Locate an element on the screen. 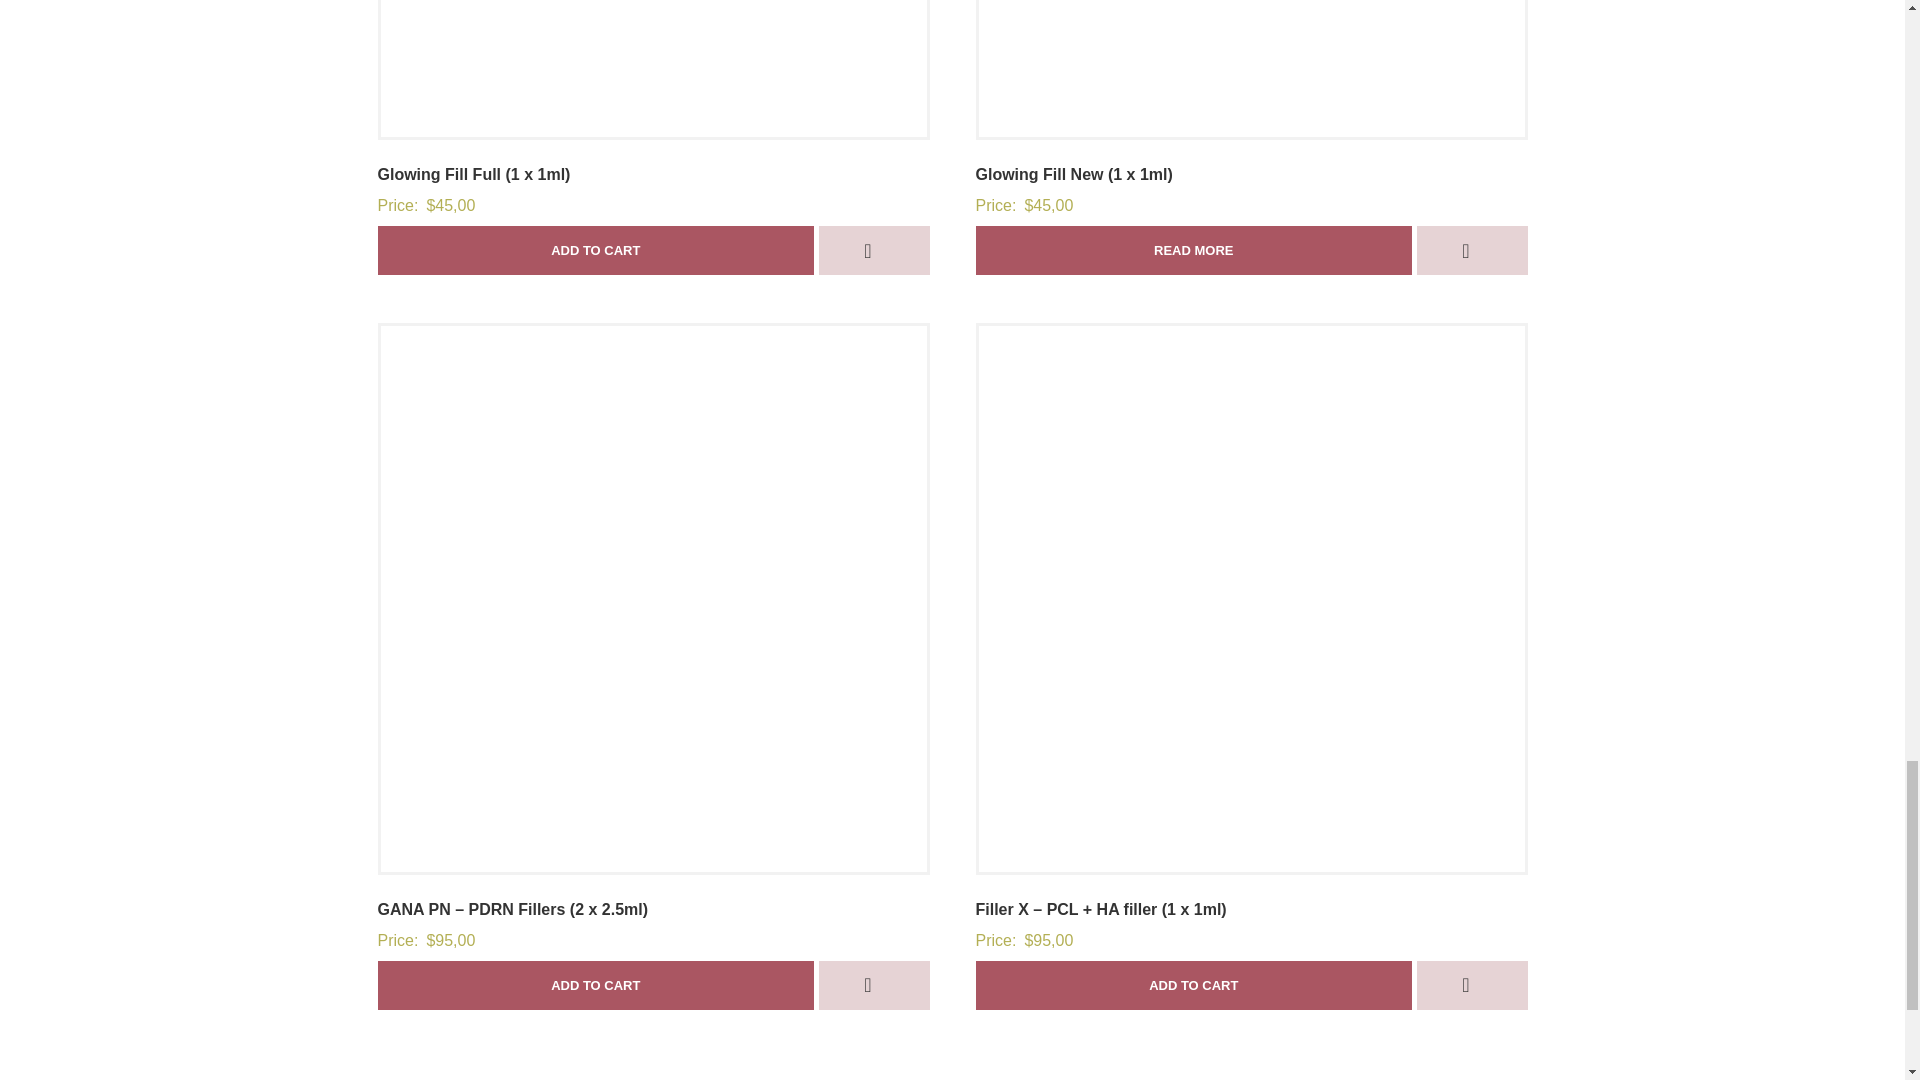  READ MORE is located at coordinates (1194, 250).